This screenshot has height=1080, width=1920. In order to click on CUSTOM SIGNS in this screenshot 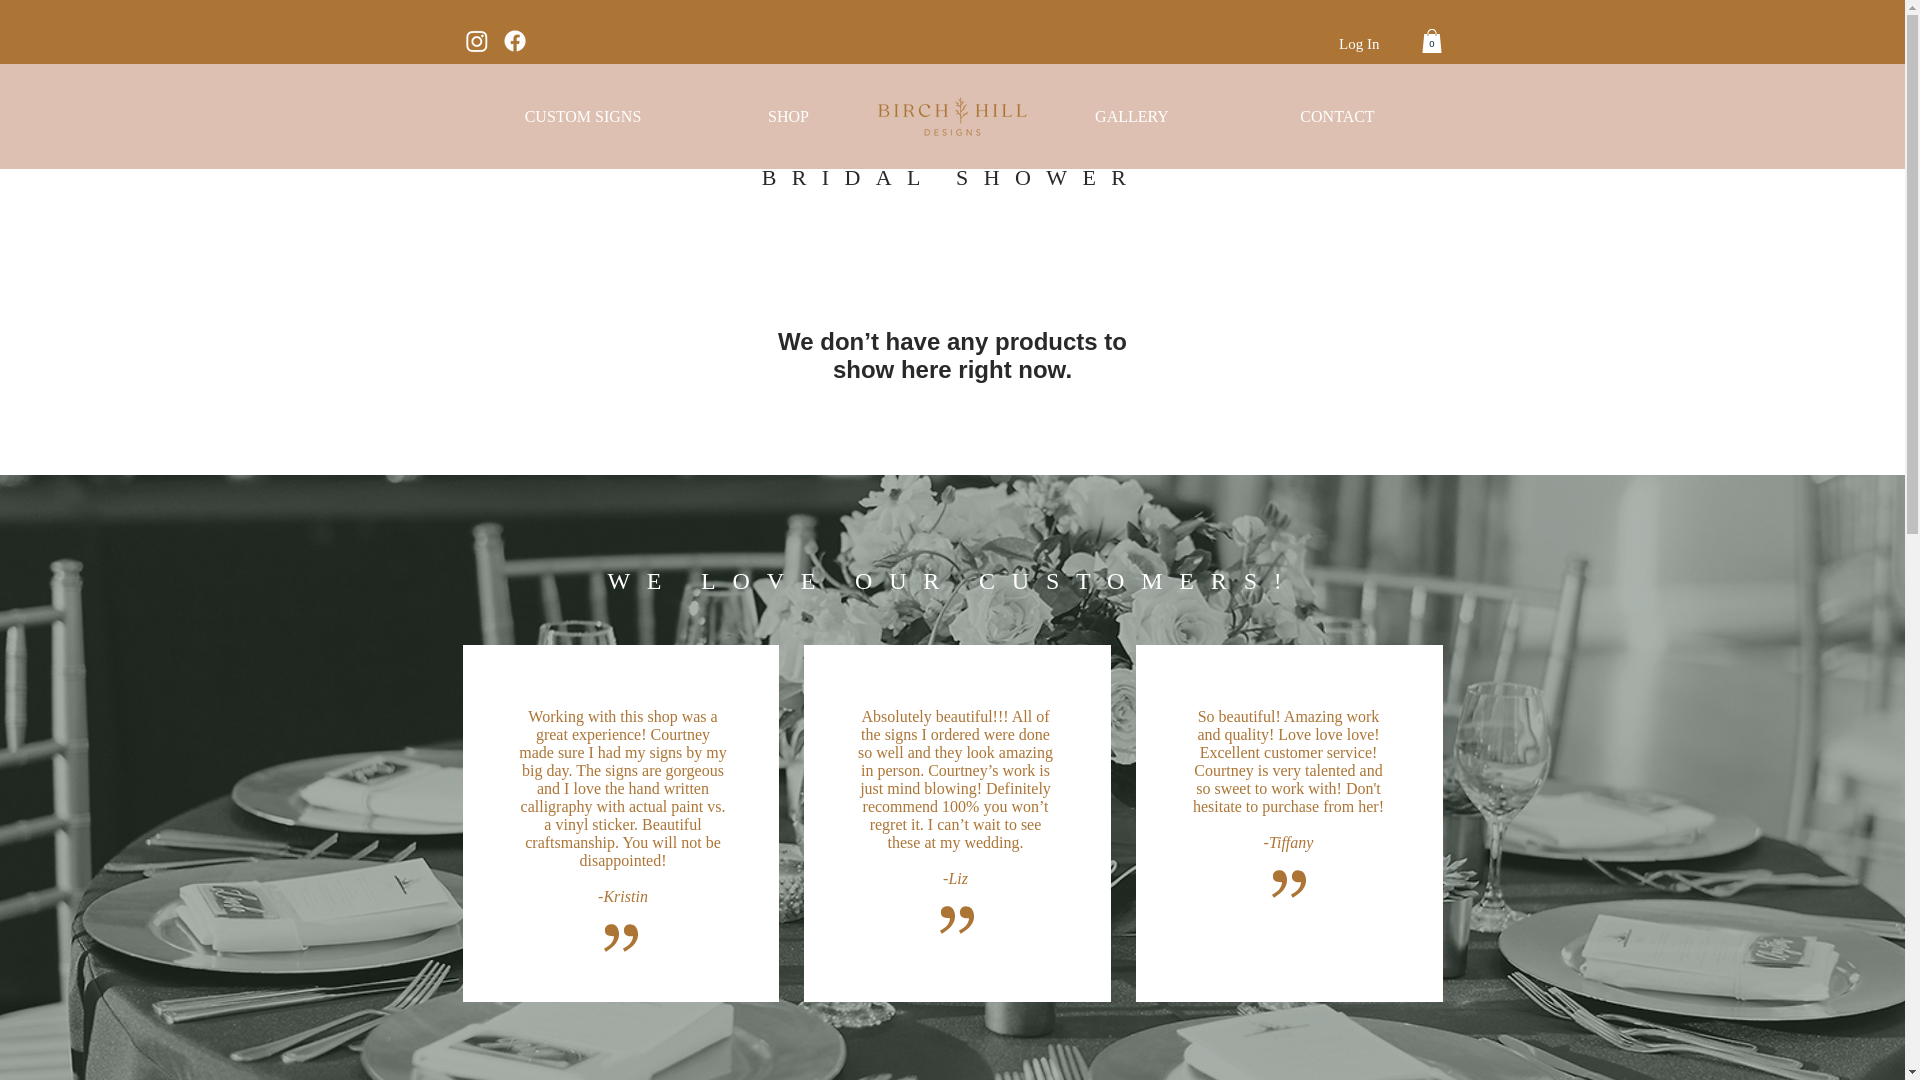, I will do `click(582, 116)`.